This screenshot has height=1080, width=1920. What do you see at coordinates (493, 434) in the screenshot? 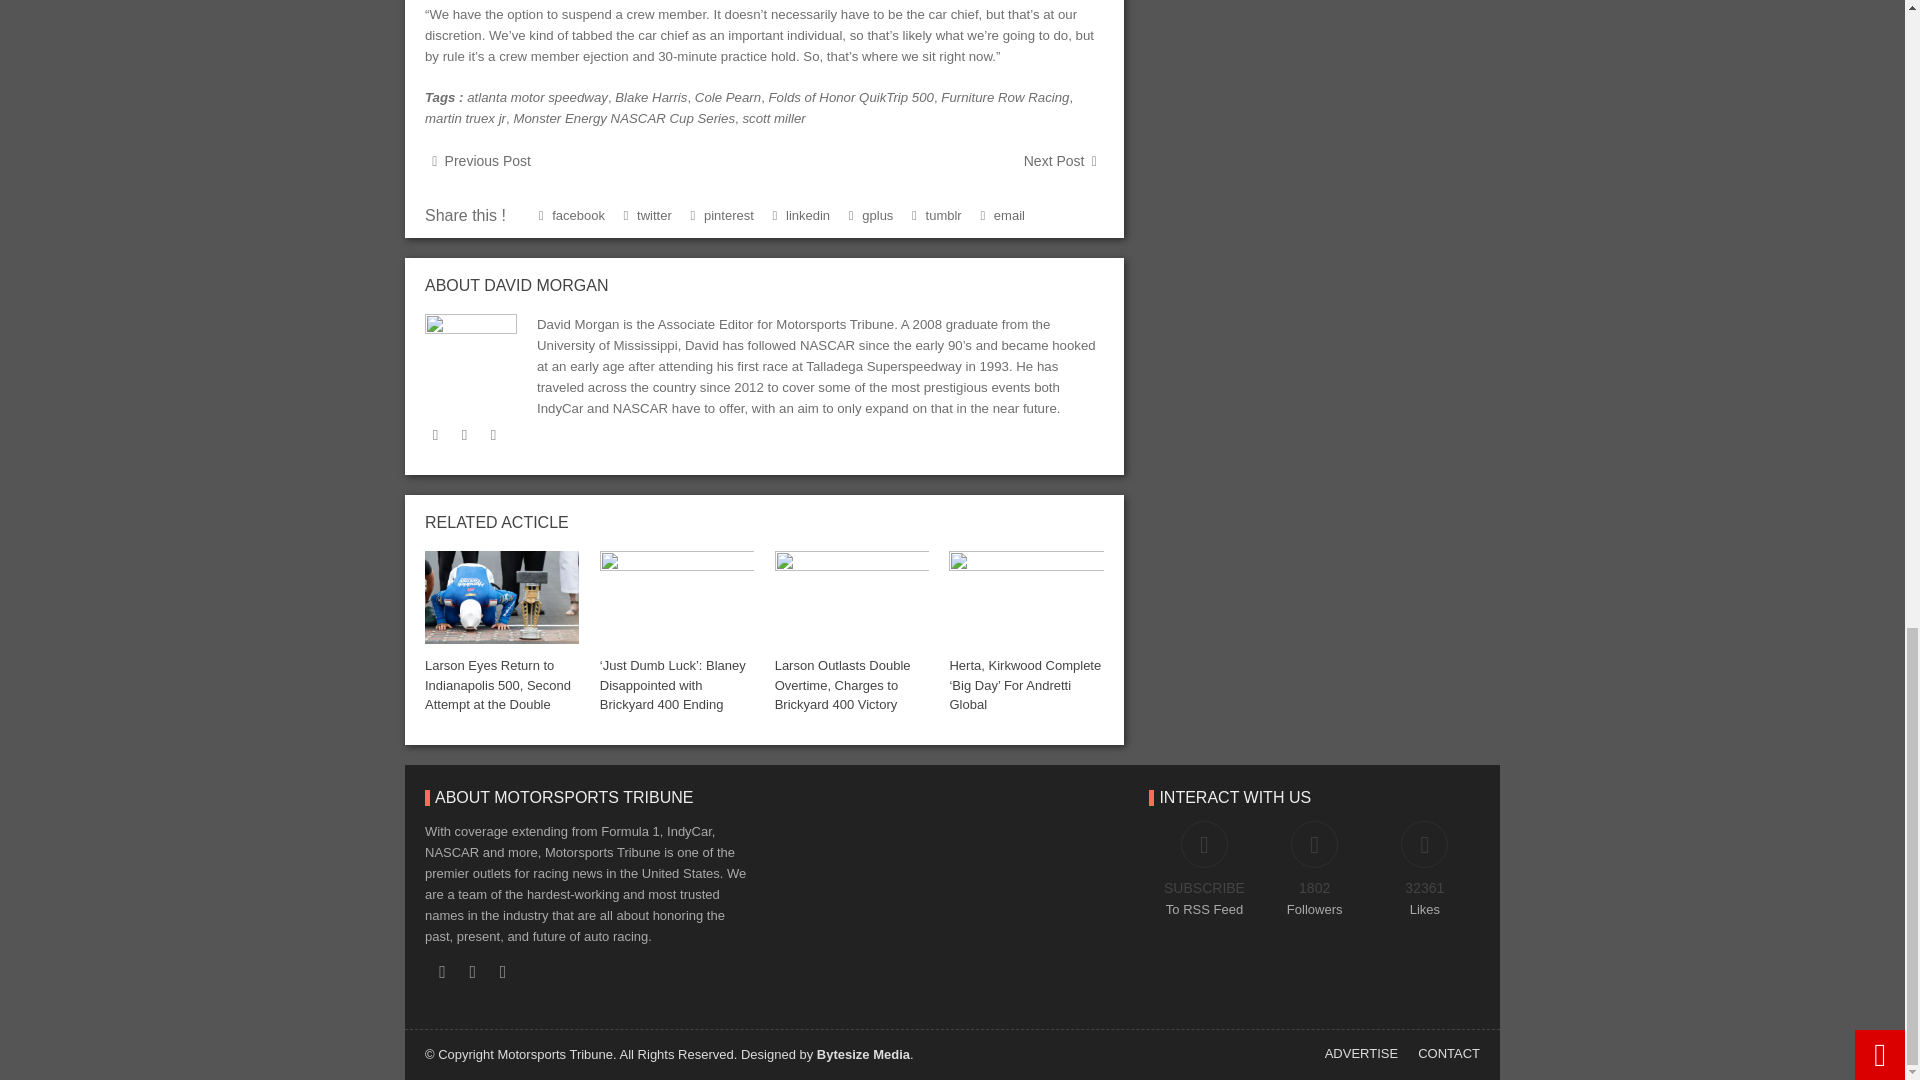
I see `email` at bounding box center [493, 434].